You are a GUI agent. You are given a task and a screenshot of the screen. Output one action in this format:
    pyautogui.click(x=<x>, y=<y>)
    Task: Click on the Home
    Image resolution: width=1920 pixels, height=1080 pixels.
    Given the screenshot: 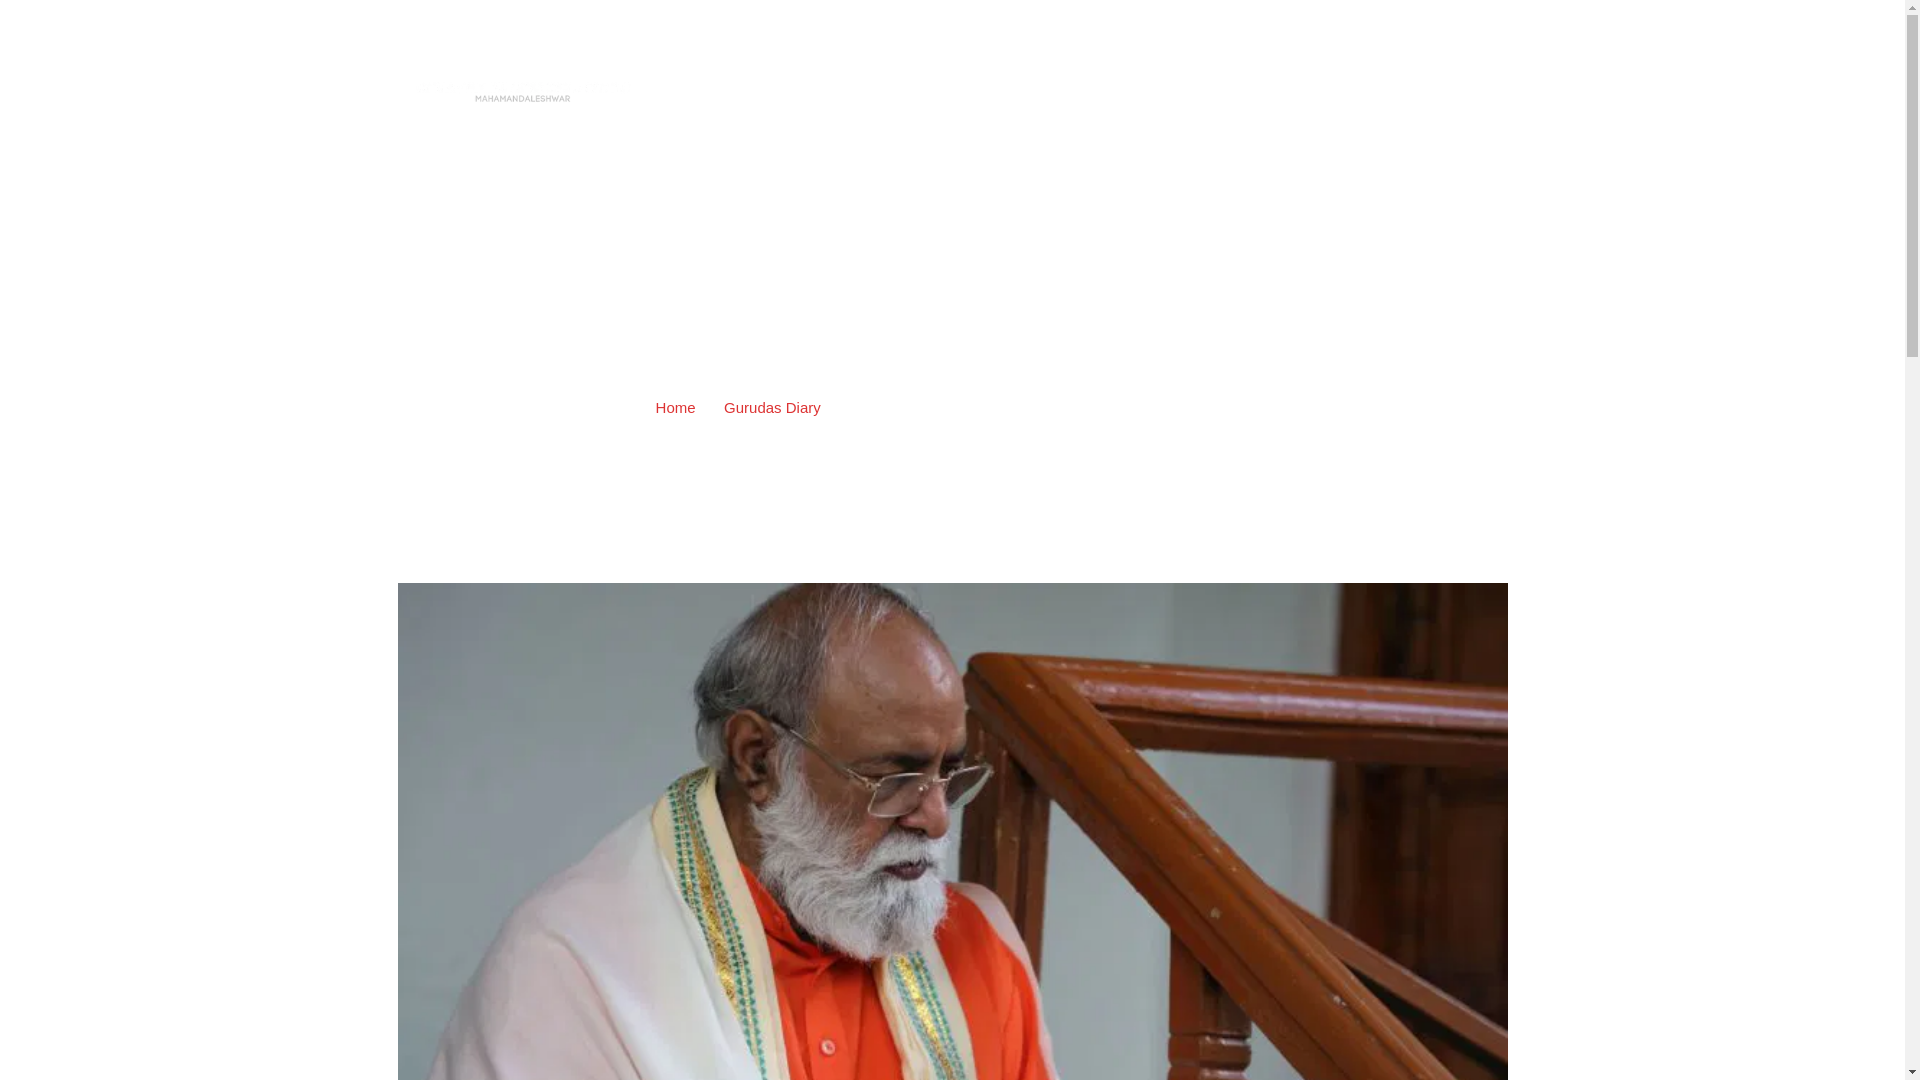 What is the action you would take?
    pyautogui.click(x=676, y=406)
    